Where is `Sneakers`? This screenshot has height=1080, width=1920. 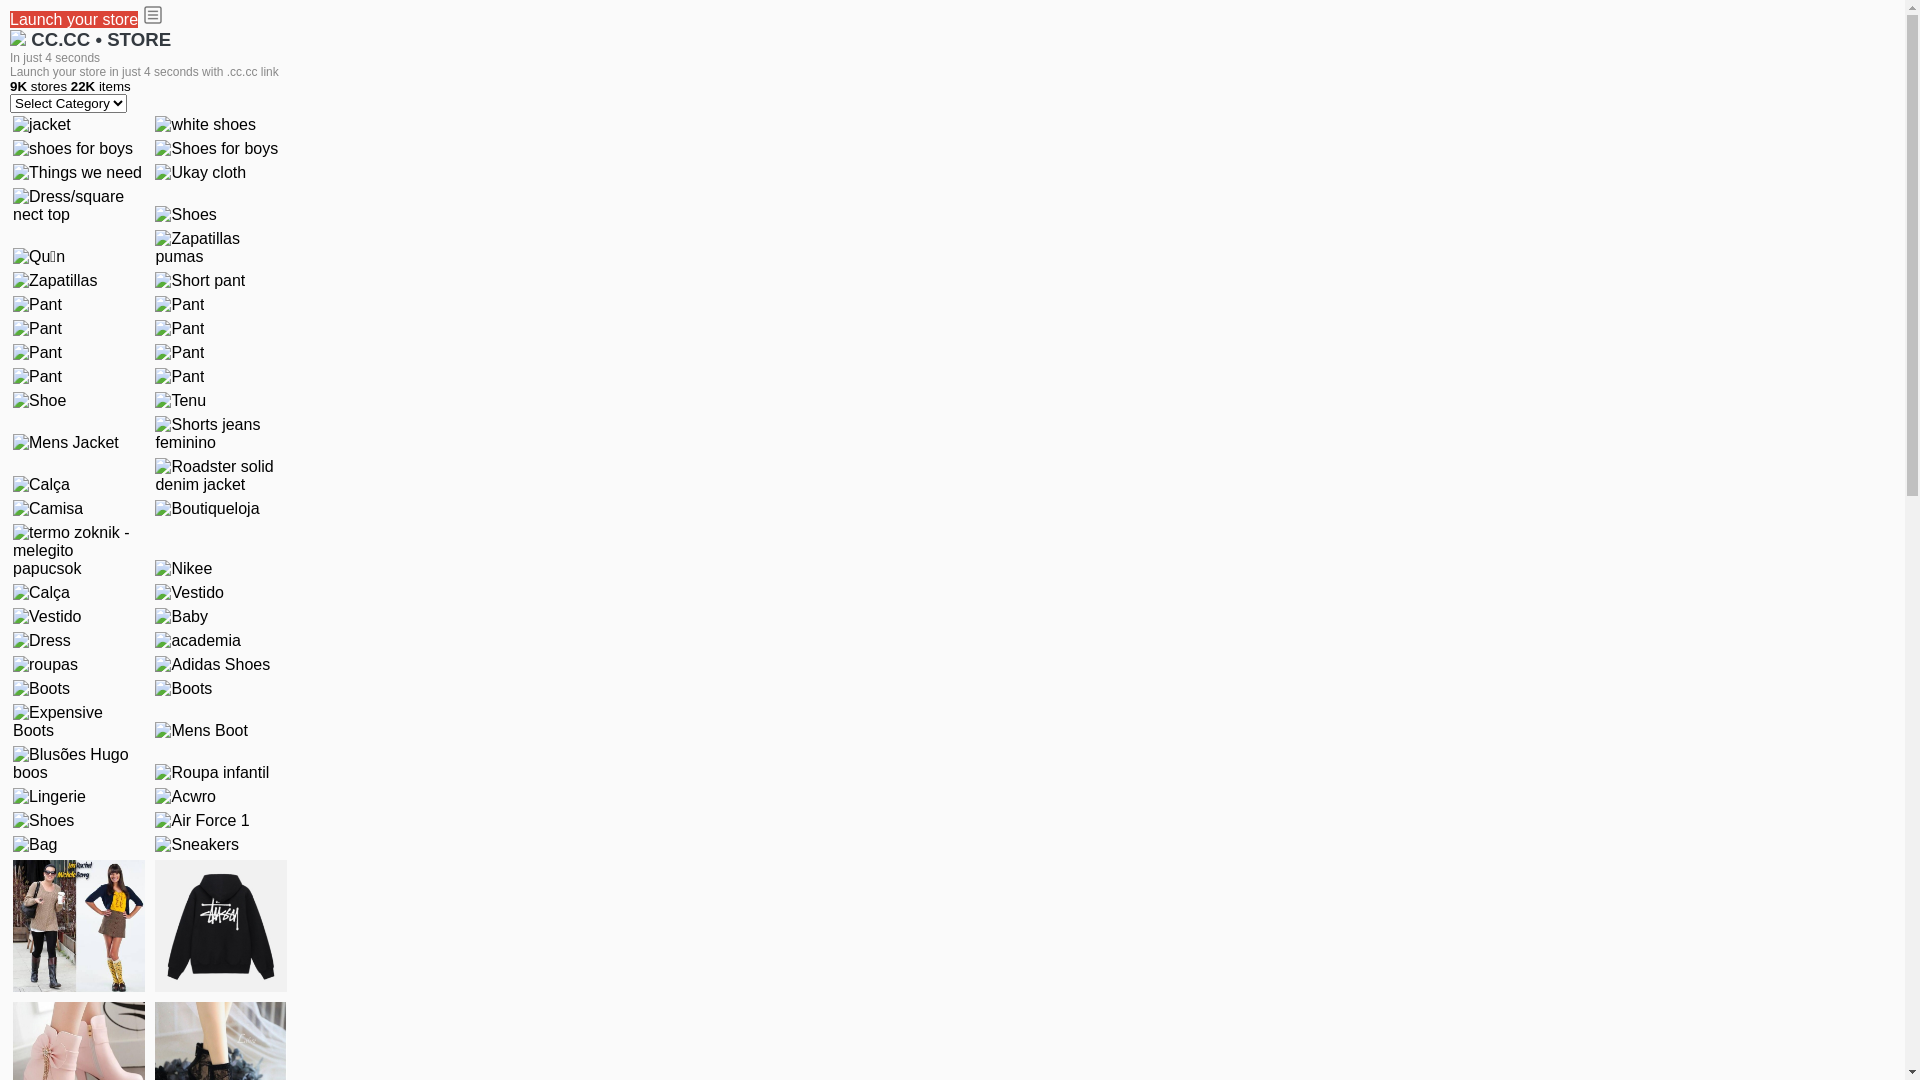
Sneakers is located at coordinates (197, 845).